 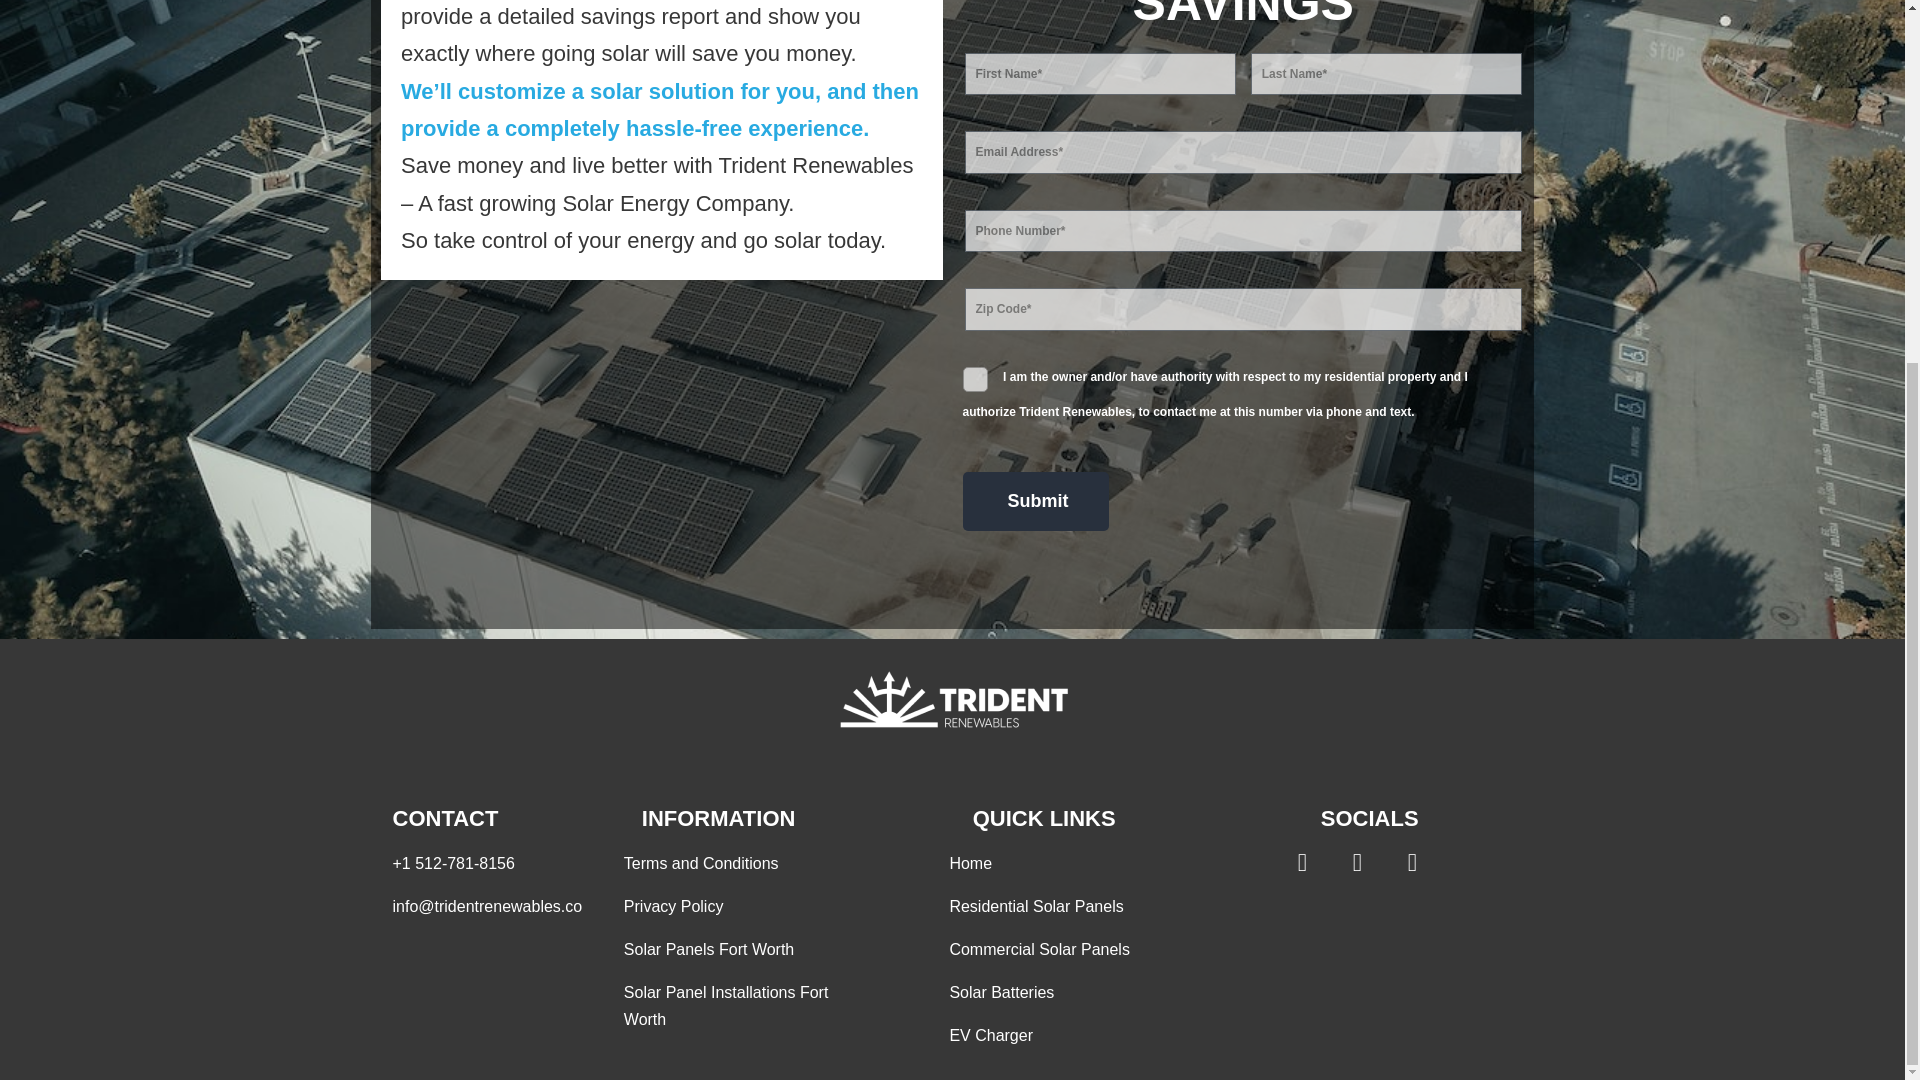 I want to click on Solar Panel Installations Fort Worth, so click(x=743, y=1005).